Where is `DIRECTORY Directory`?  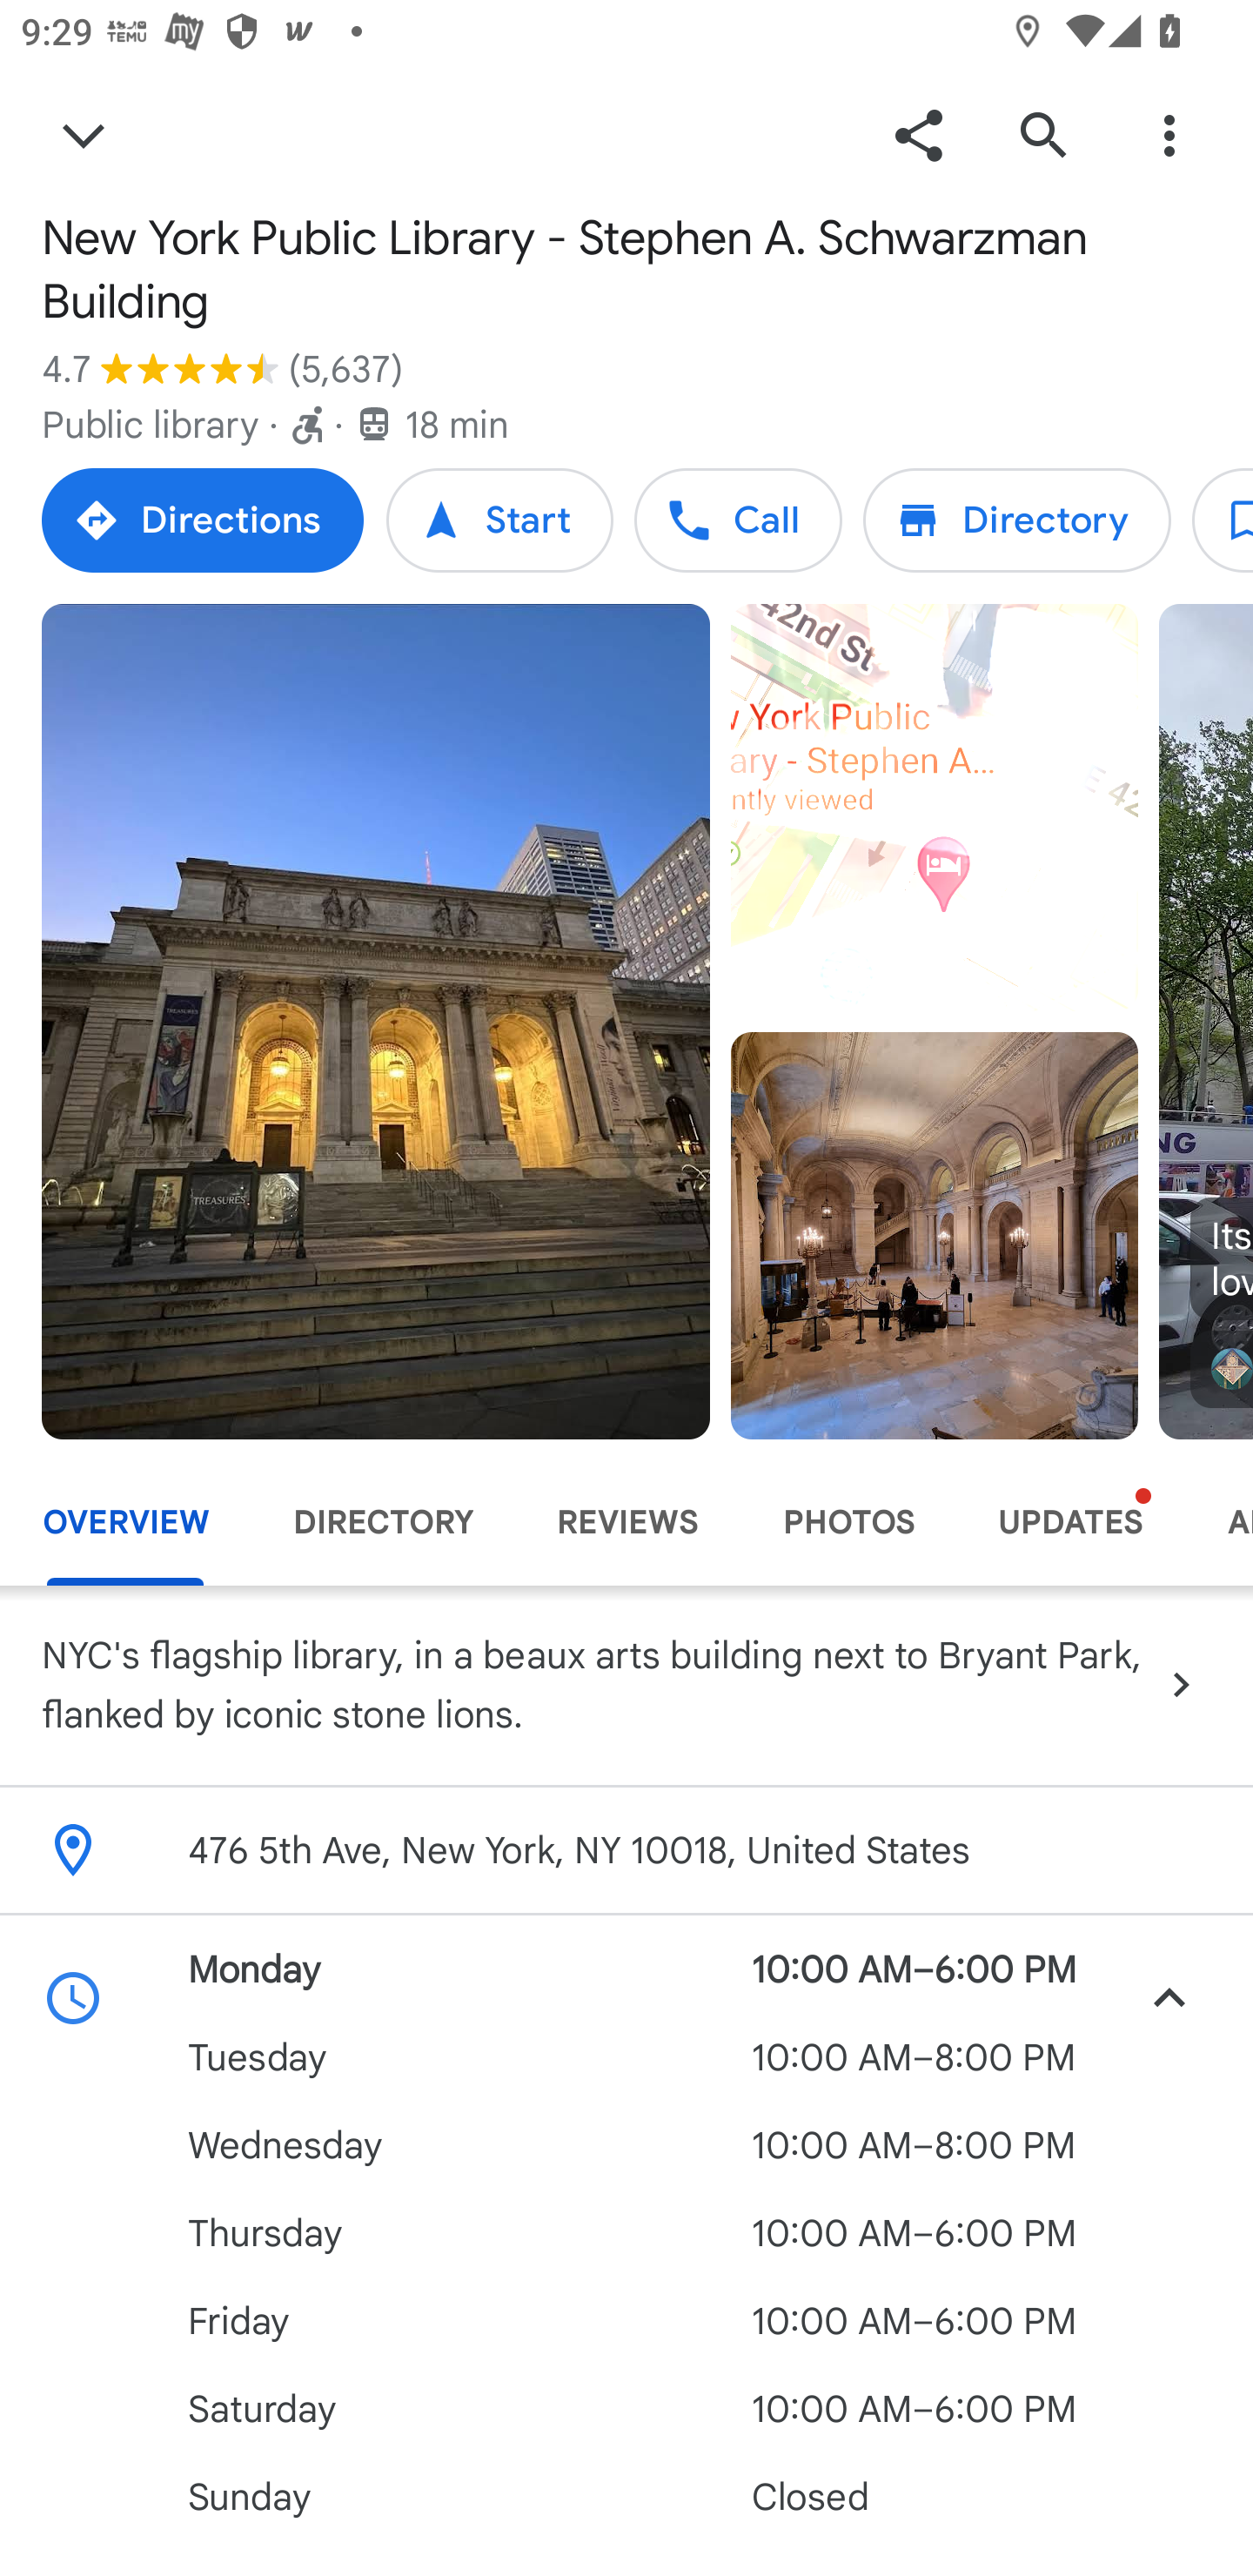
DIRECTORY Directory is located at coordinates (383, 1523).